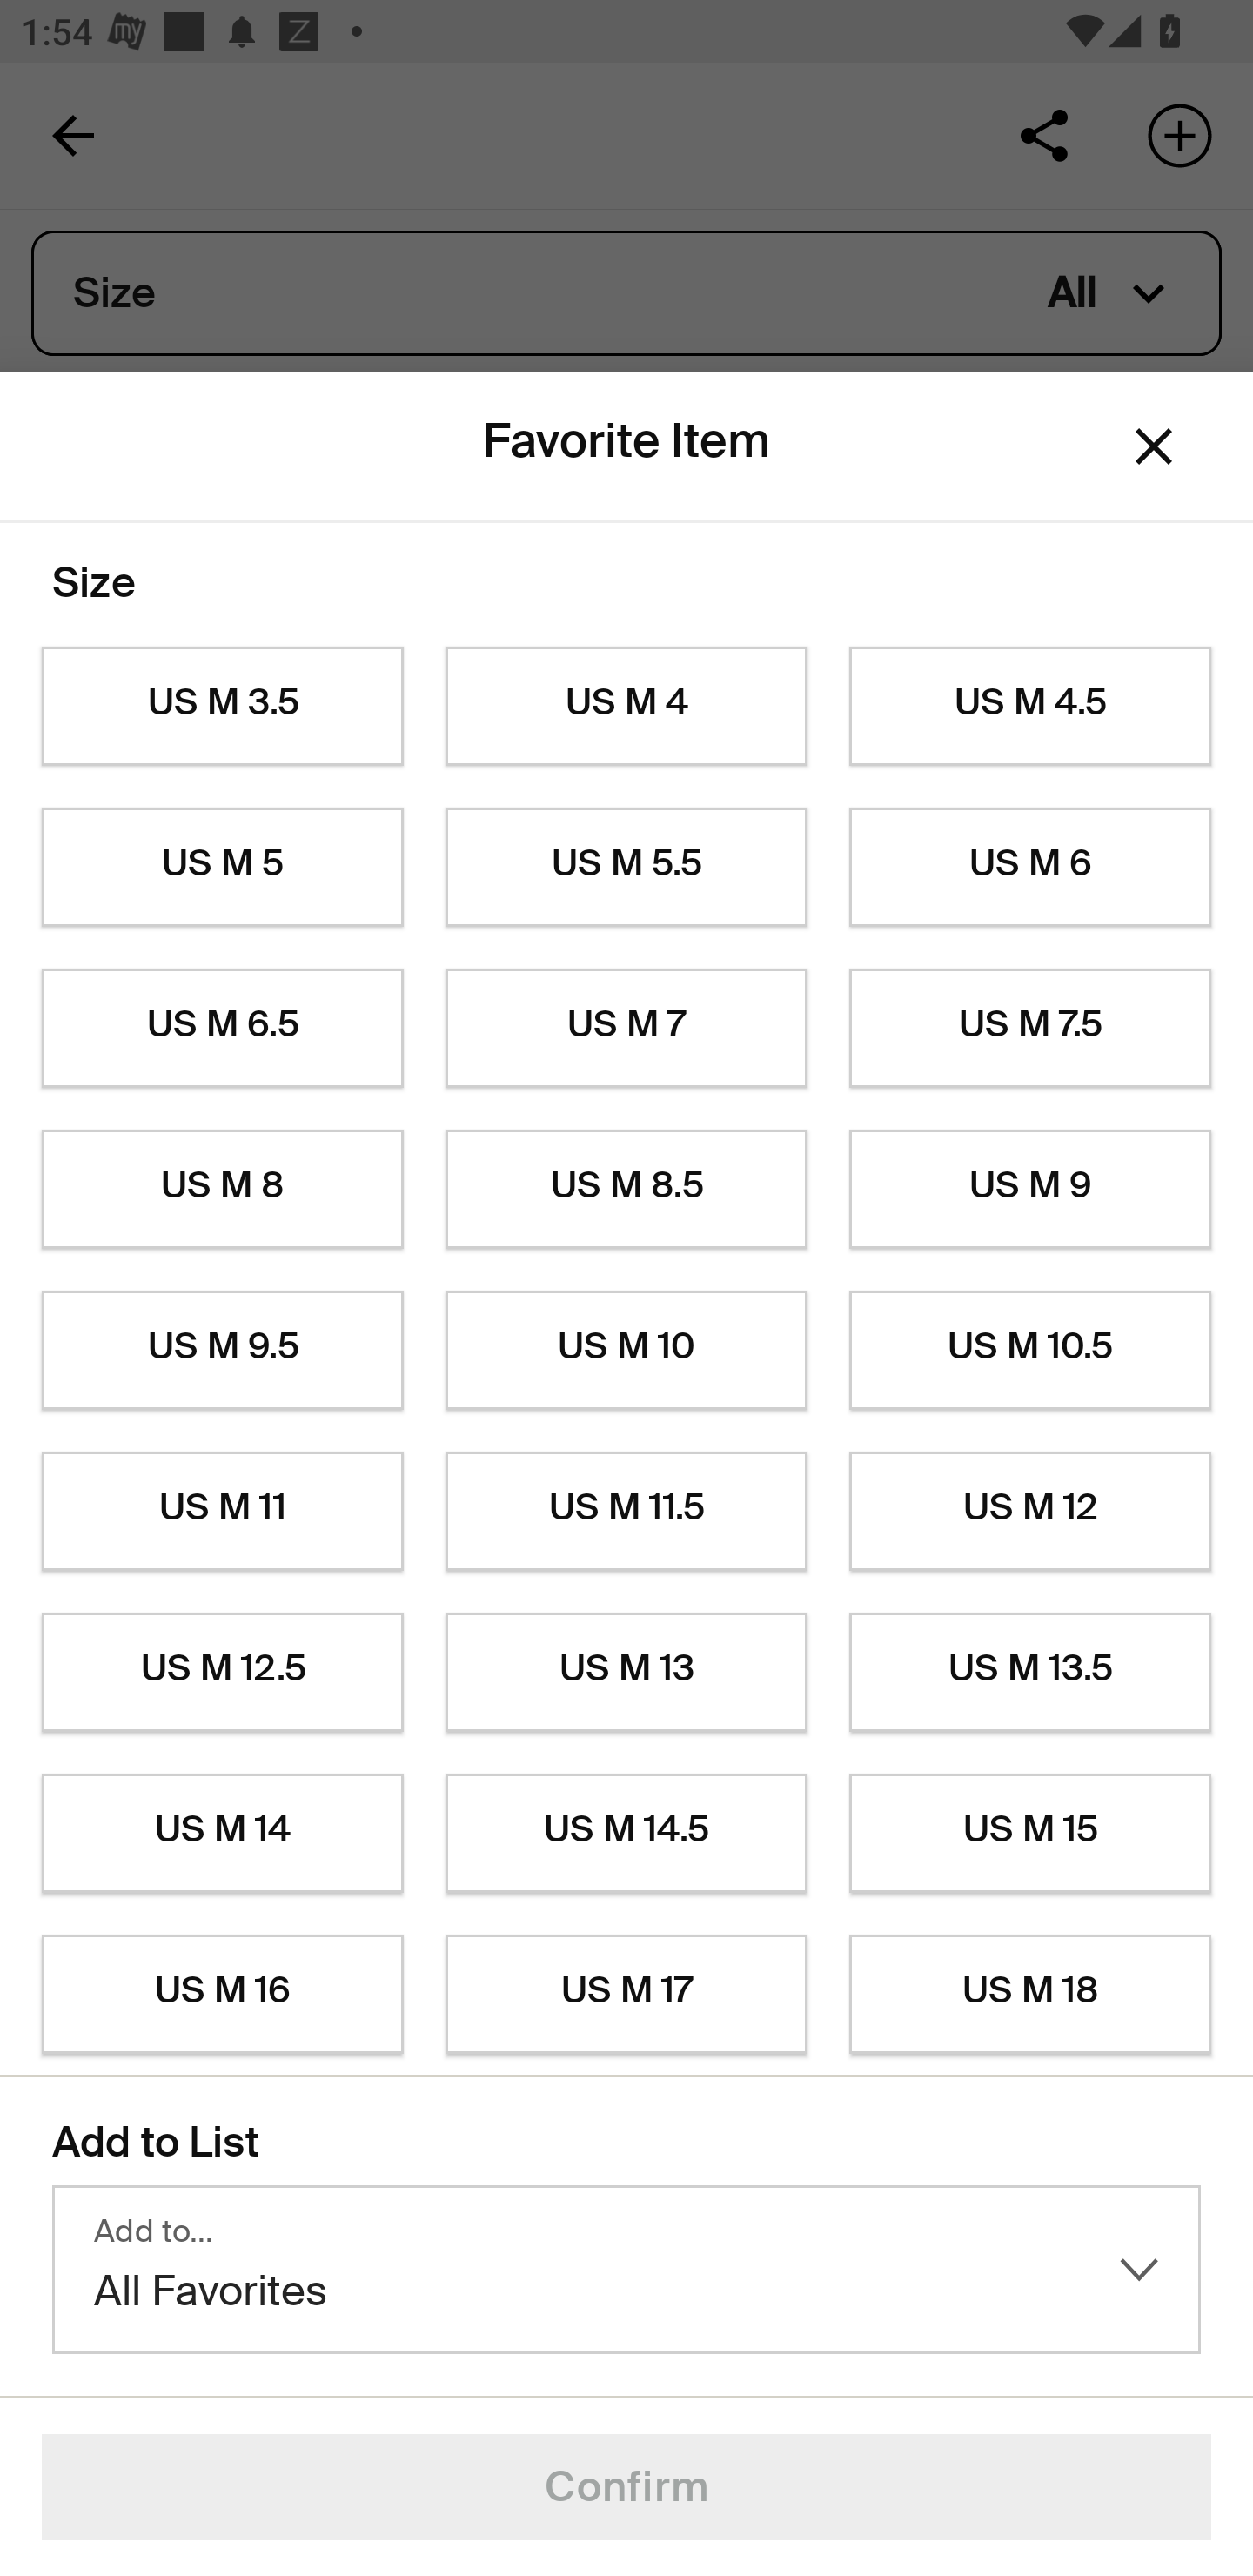 This screenshot has width=1253, height=2576. Describe the element at coordinates (1030, 1029) in the screenshot. I see `US M 7.5` at that location.